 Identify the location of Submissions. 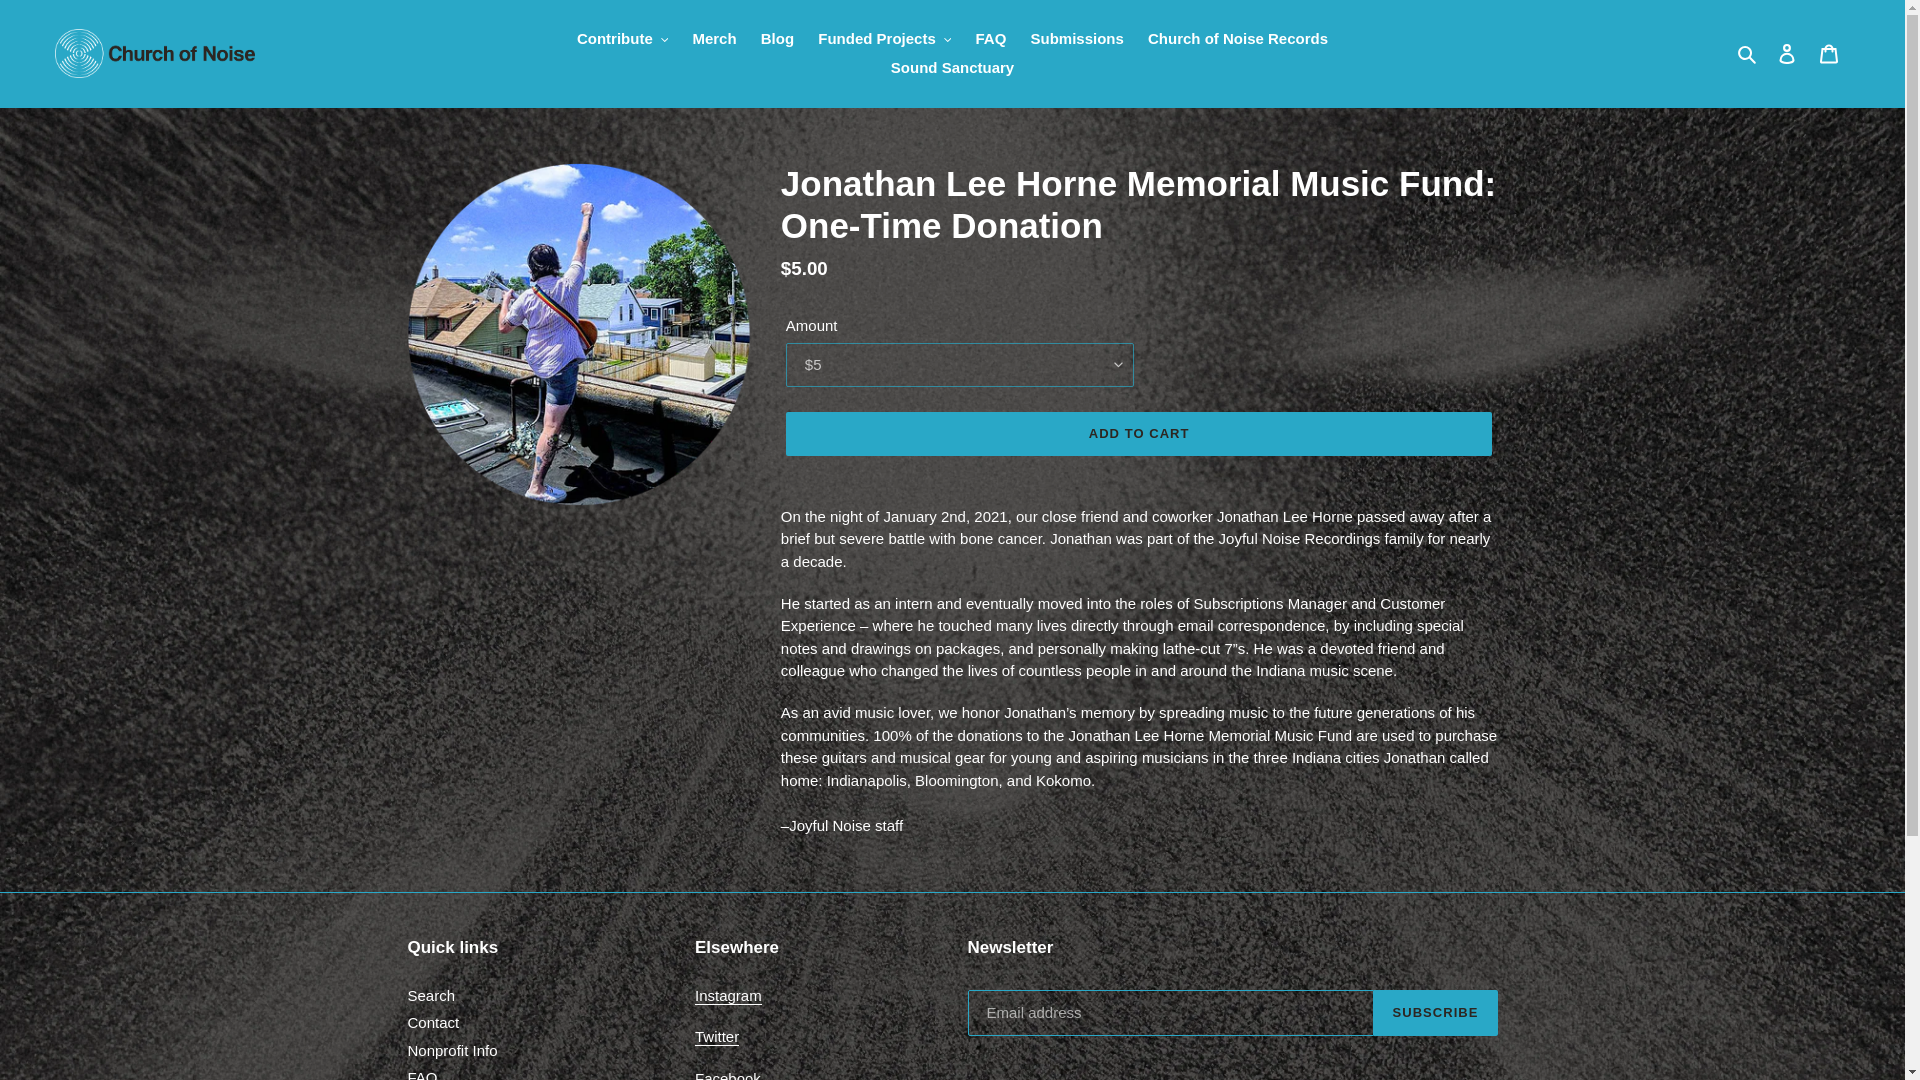
(1076, 39).